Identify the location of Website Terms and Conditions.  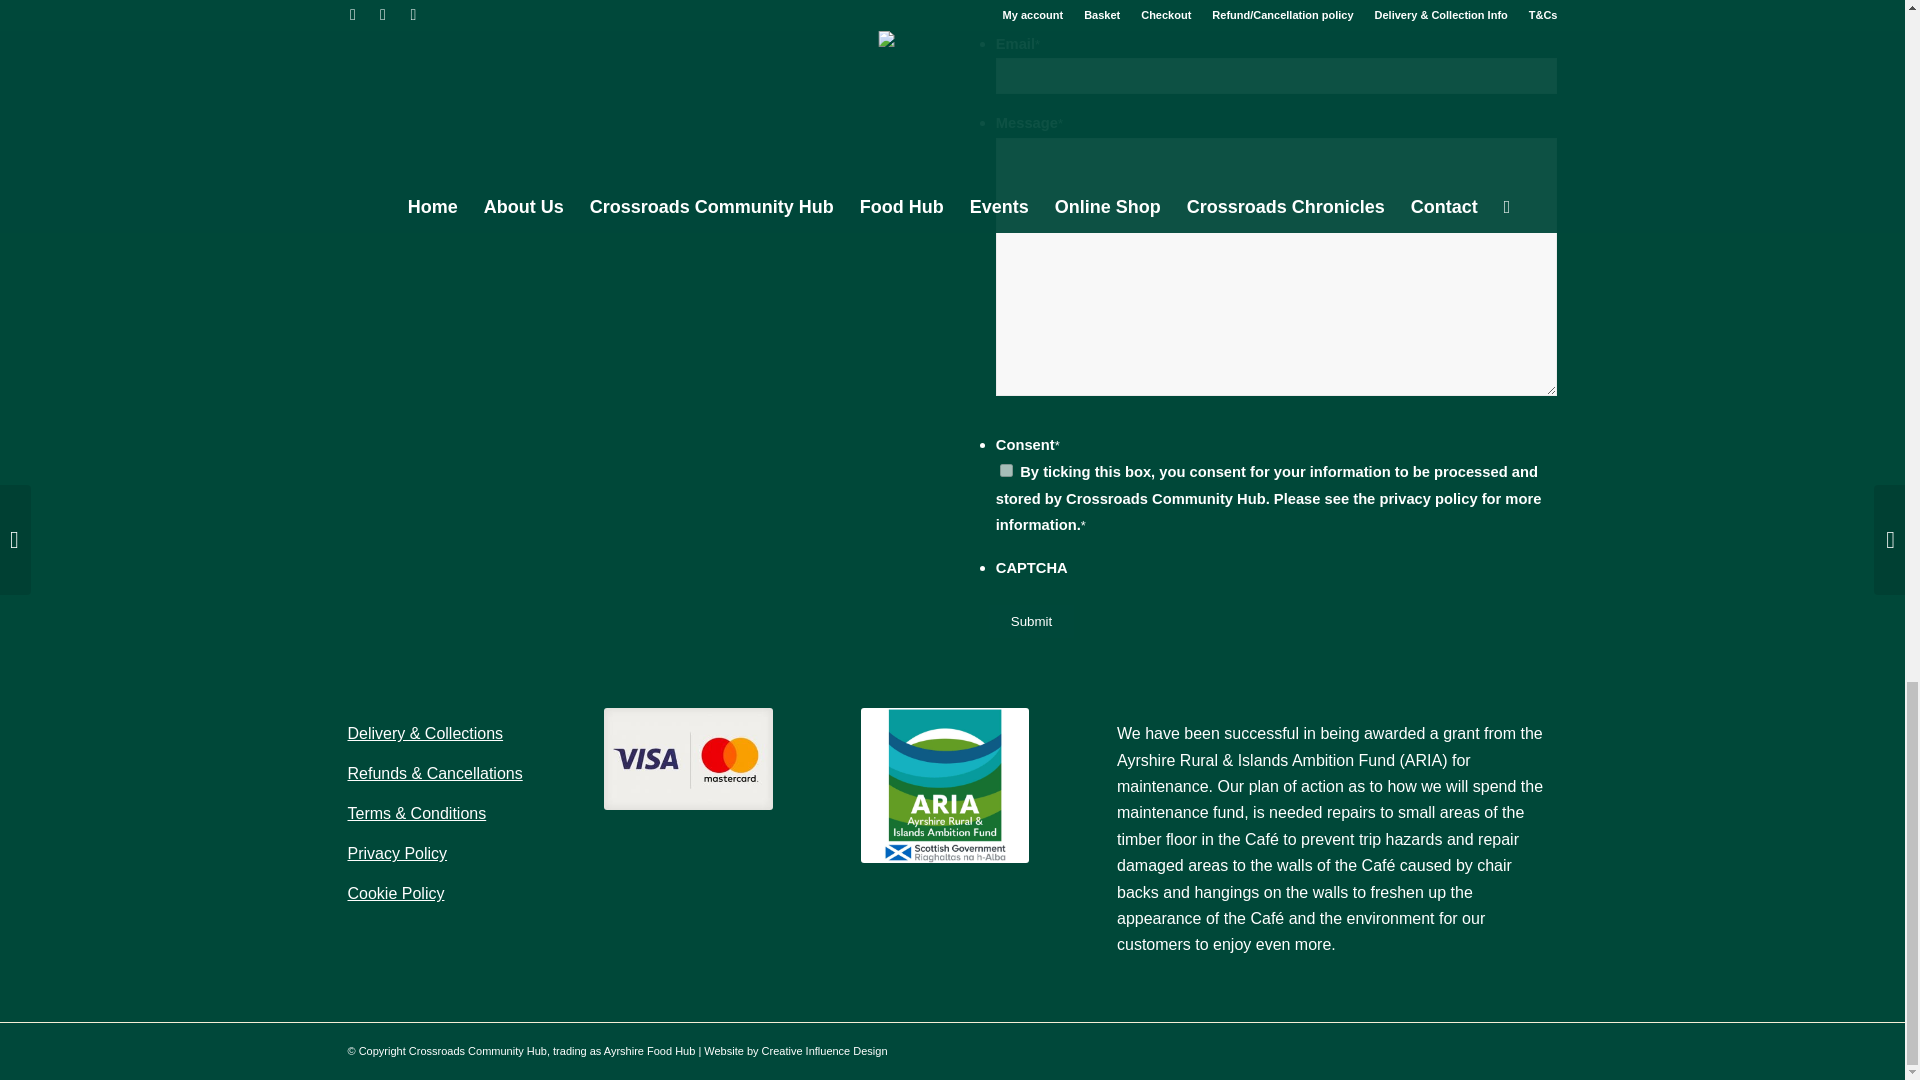
(417, 812).